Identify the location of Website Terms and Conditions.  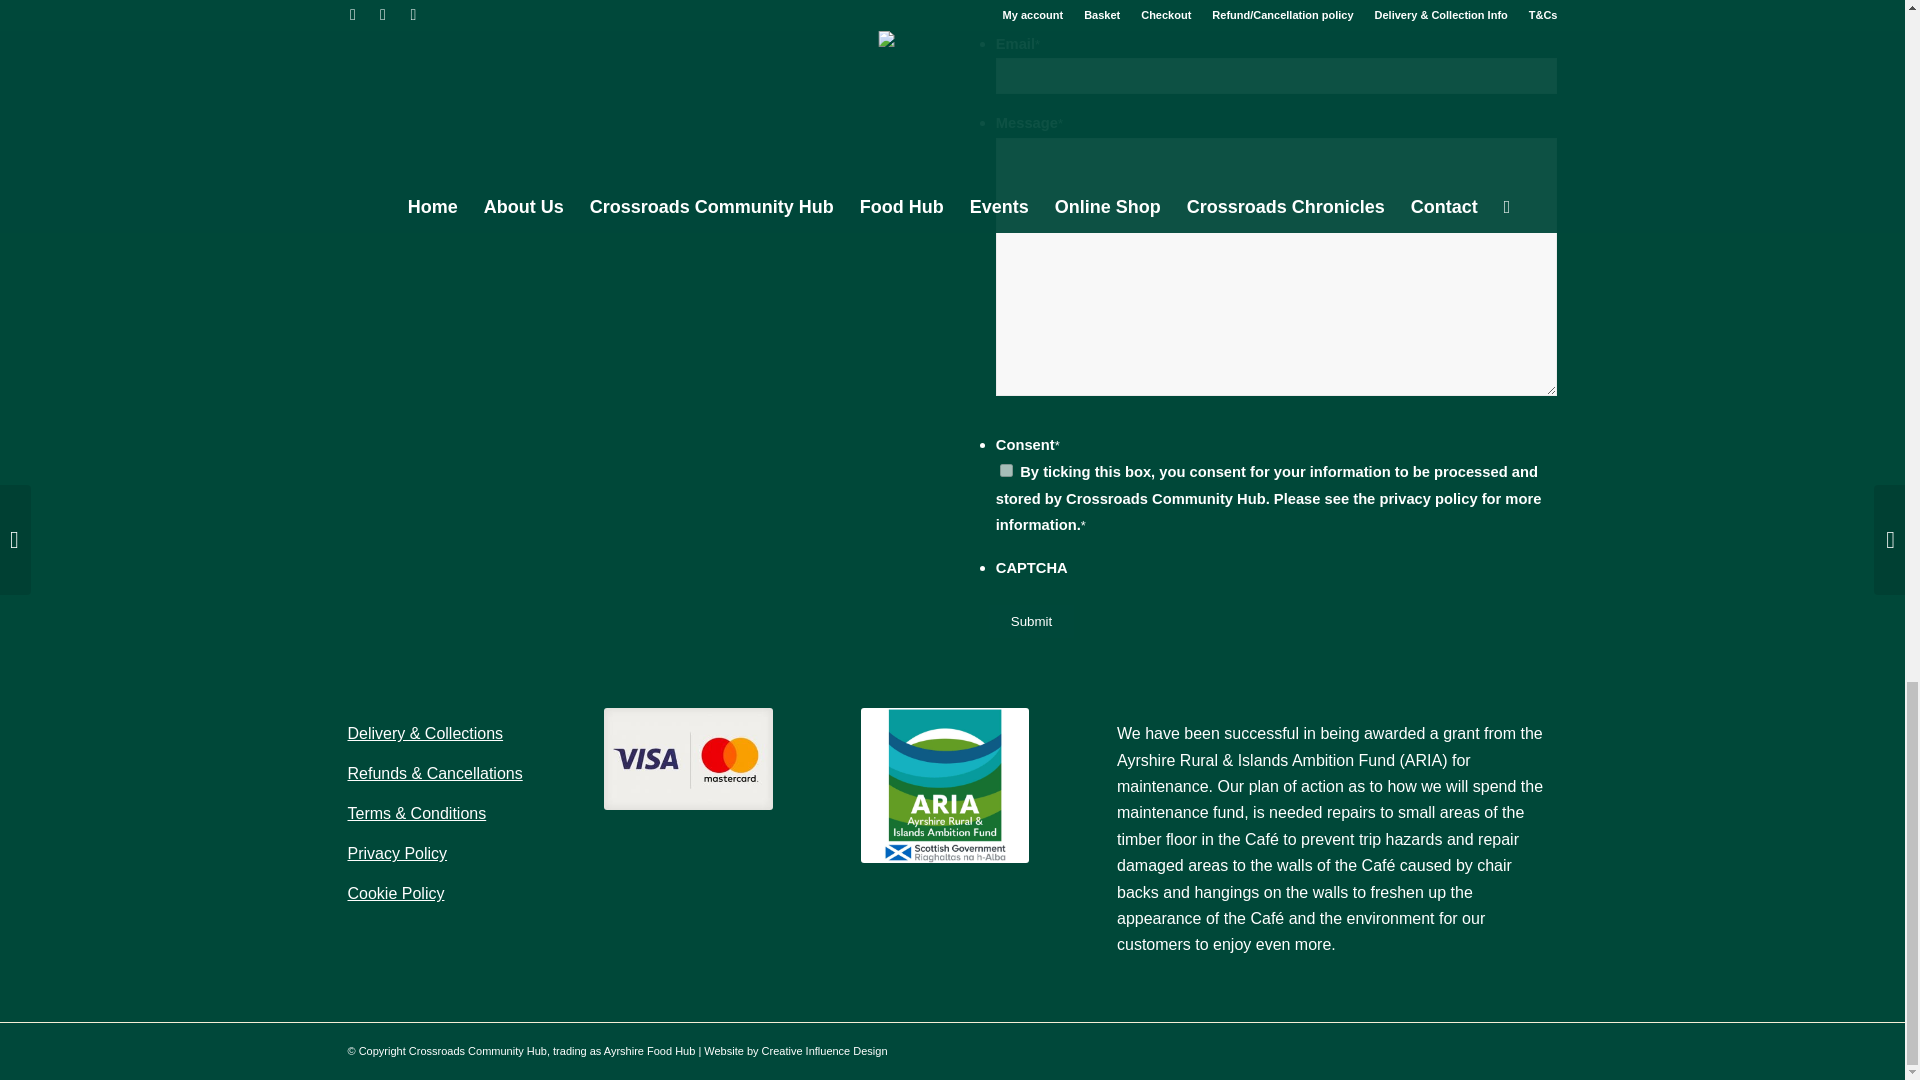
(417, 812).